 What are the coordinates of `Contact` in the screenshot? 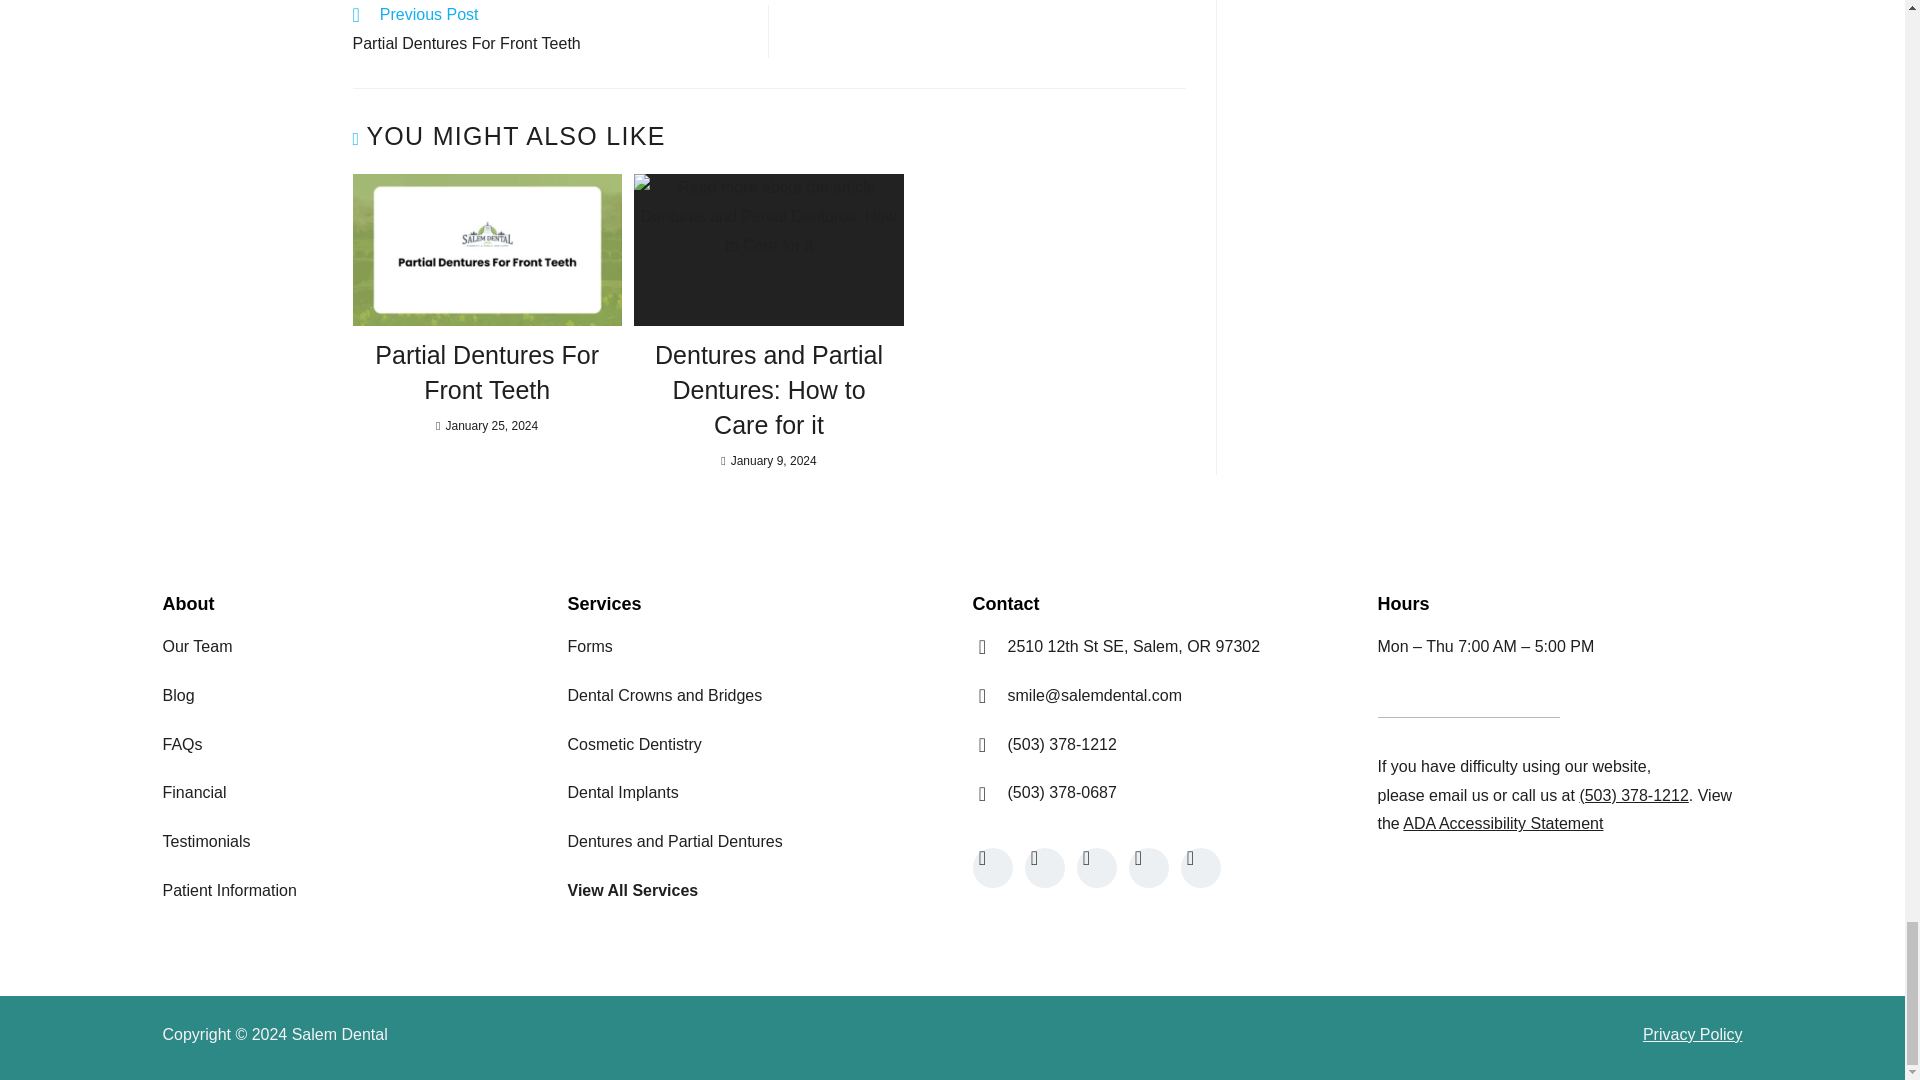 It's located at (1458, 795).